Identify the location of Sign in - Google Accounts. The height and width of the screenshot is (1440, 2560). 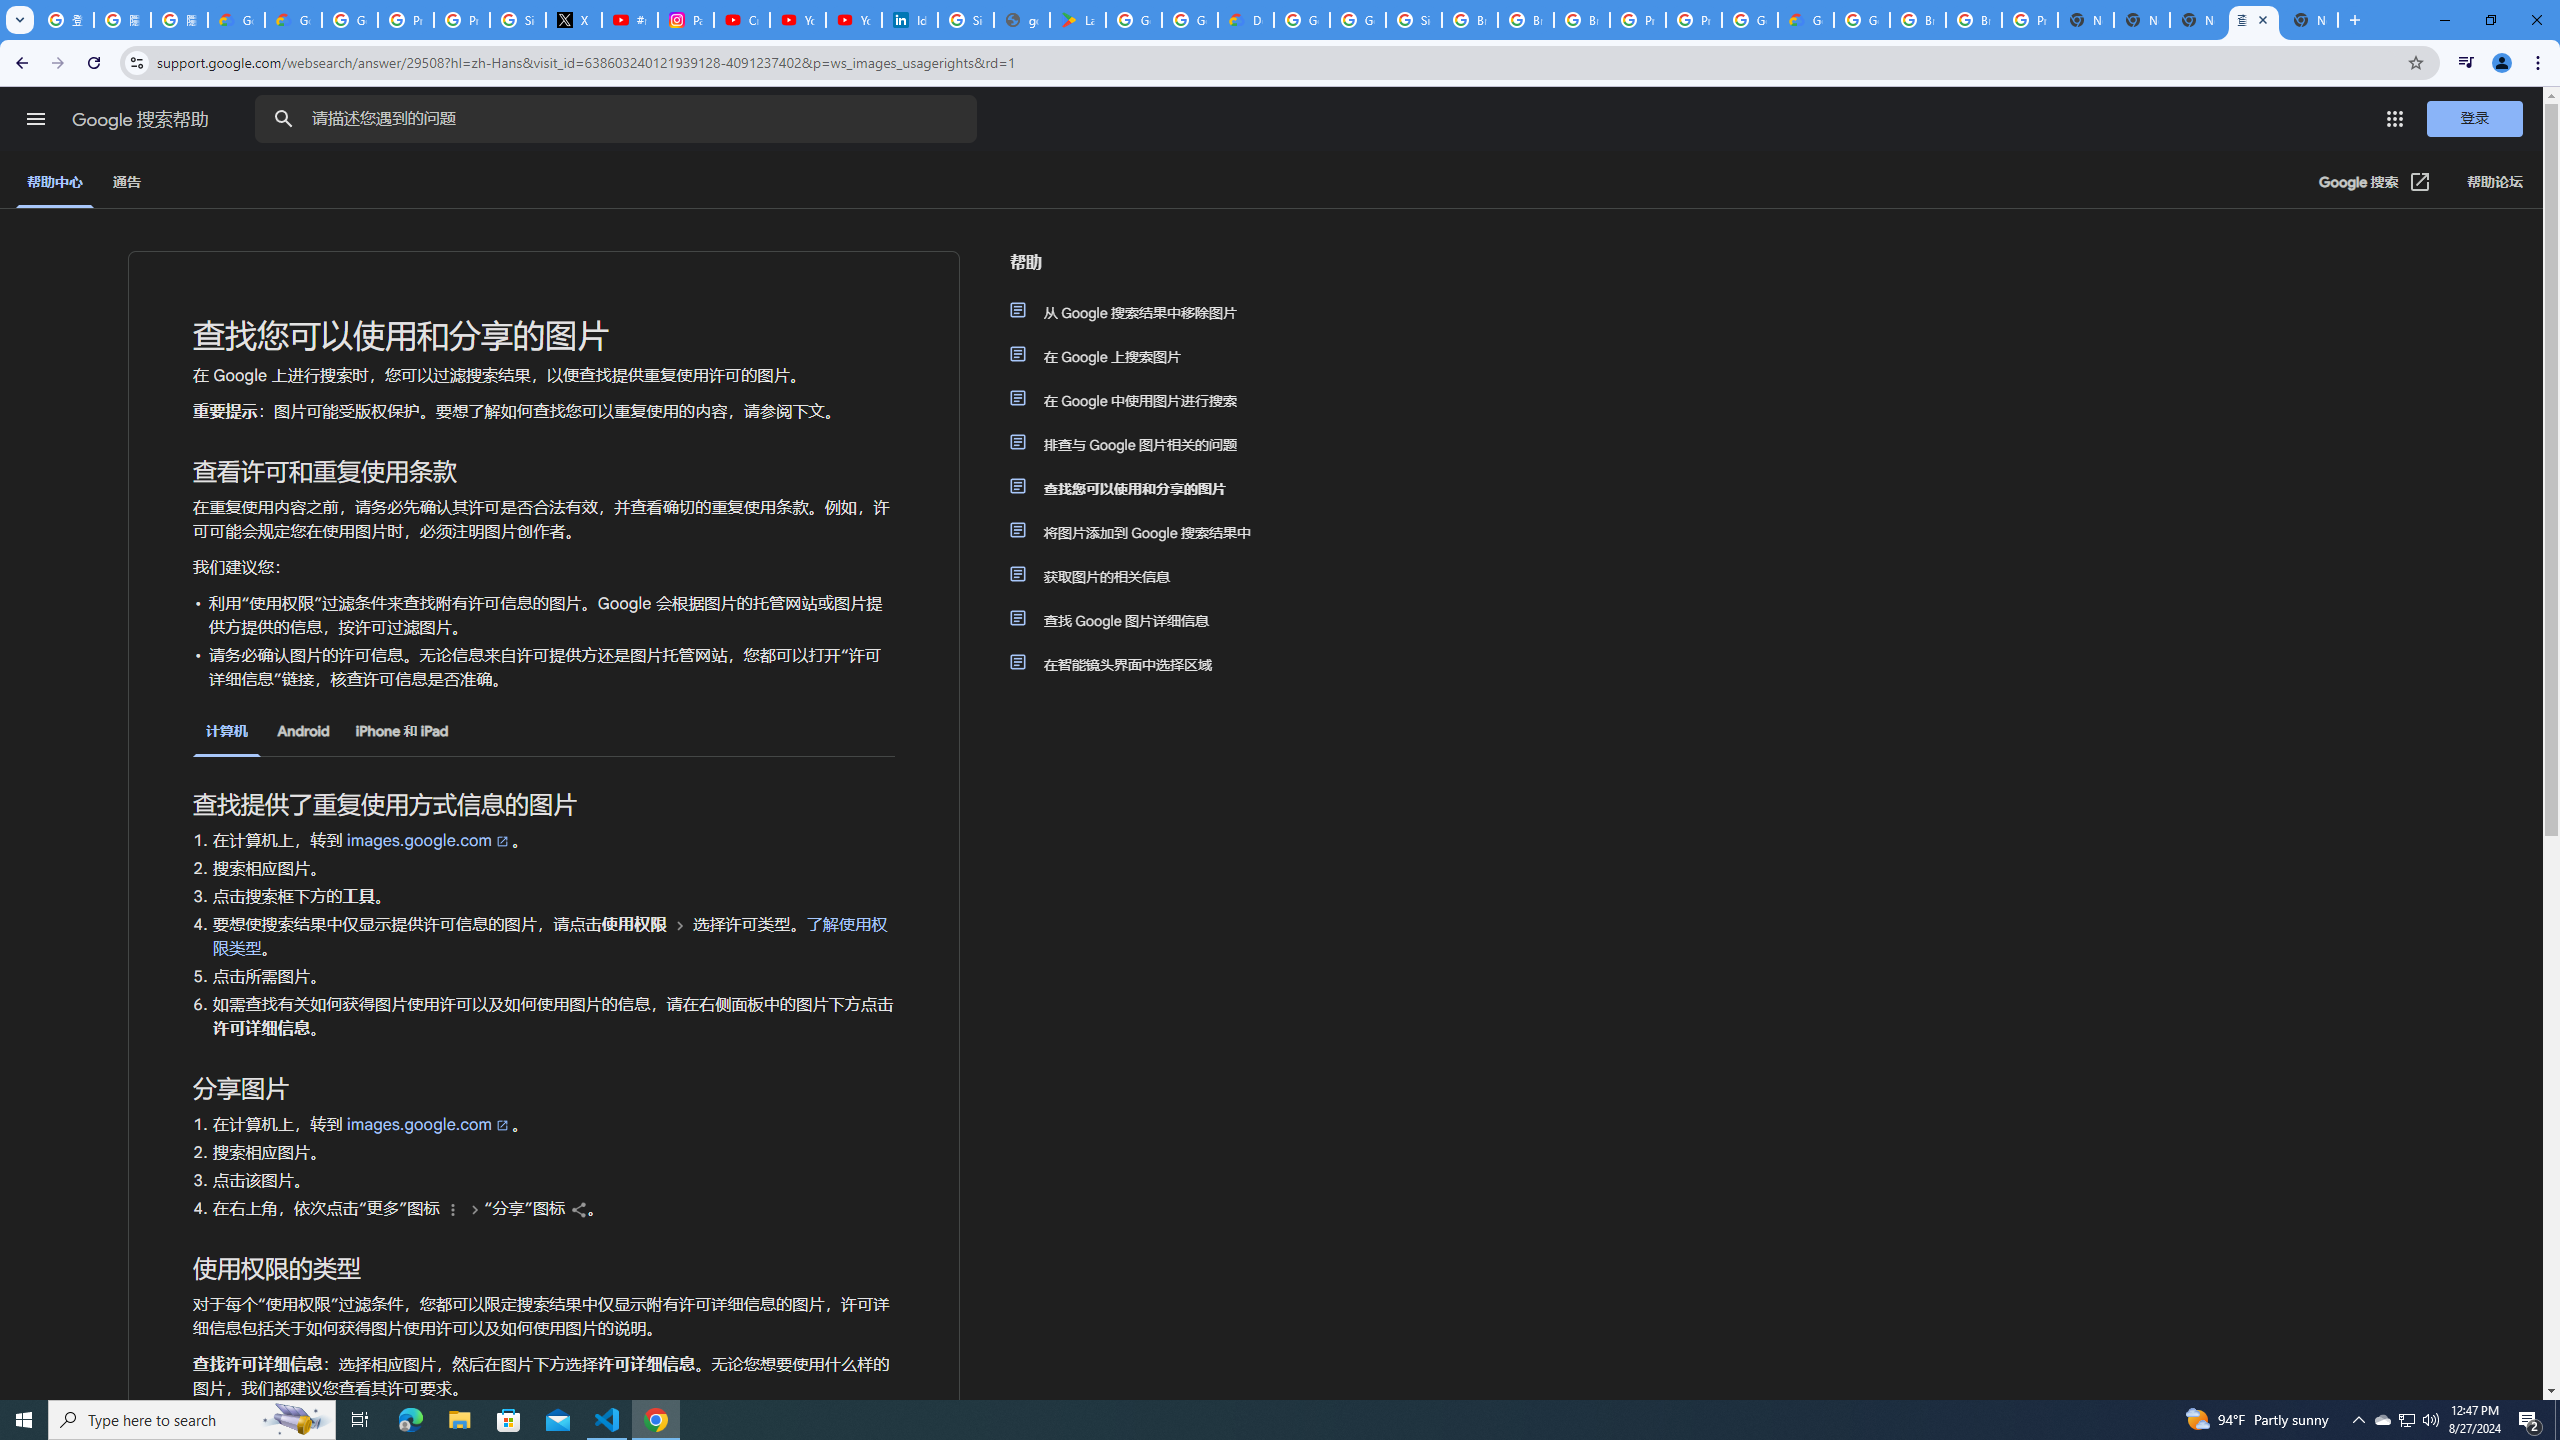
(1414, 20).